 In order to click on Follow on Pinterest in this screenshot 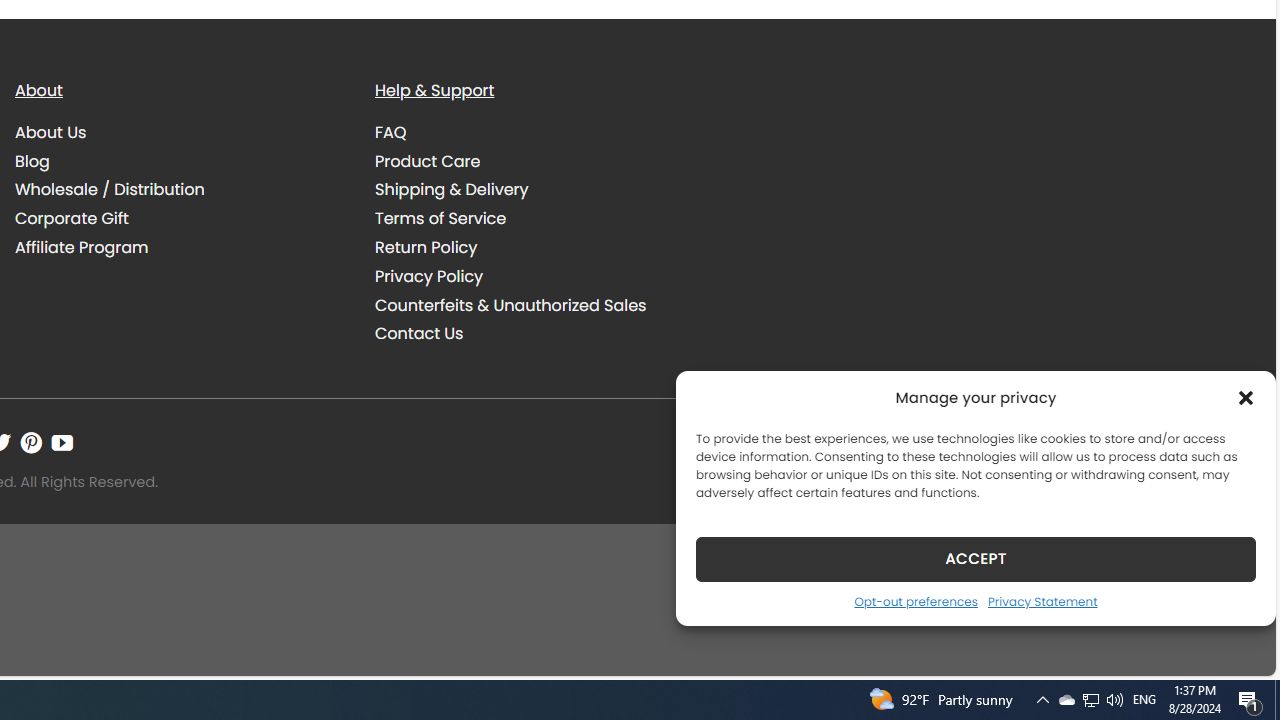, I will do `click(31, 442)`.